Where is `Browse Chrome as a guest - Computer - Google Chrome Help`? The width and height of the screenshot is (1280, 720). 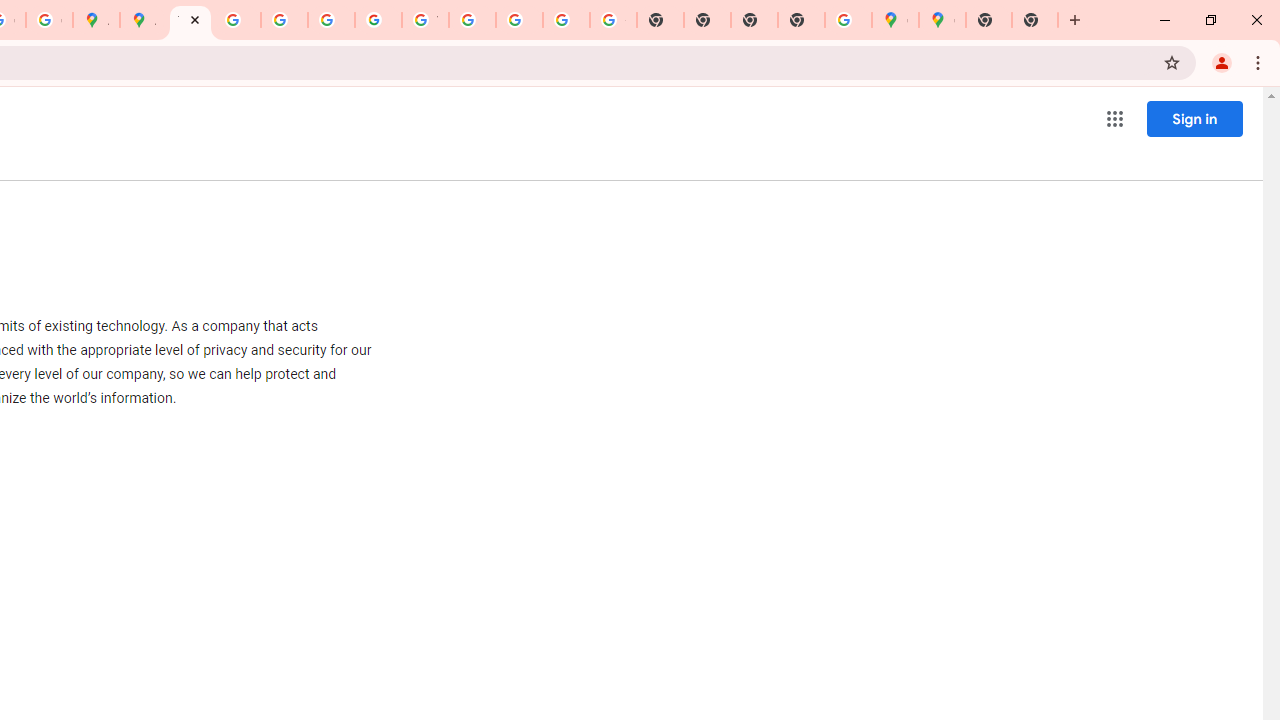
Browse Chrome as a guest - Computer - Google Chrome Help is located at coordinates (472, 20).